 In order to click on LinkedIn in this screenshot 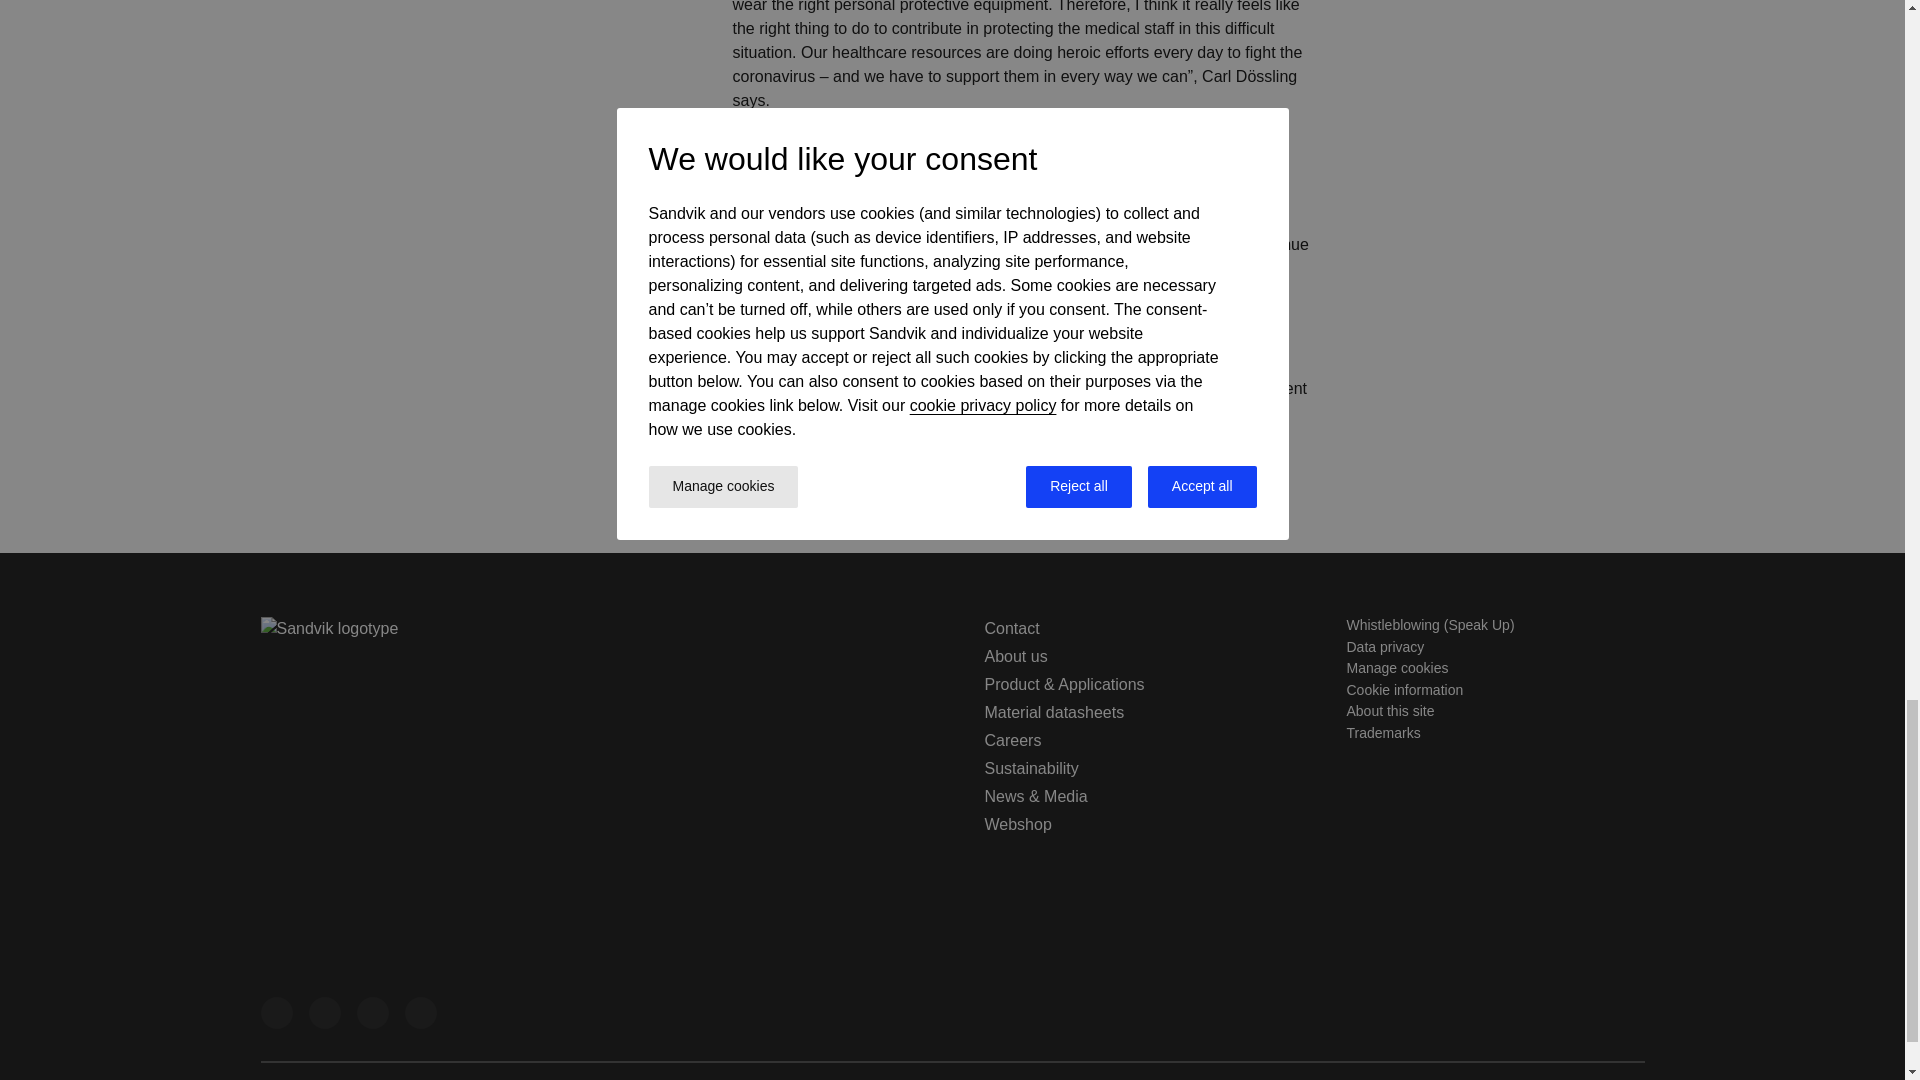, I will do `click(275, 1012)`.